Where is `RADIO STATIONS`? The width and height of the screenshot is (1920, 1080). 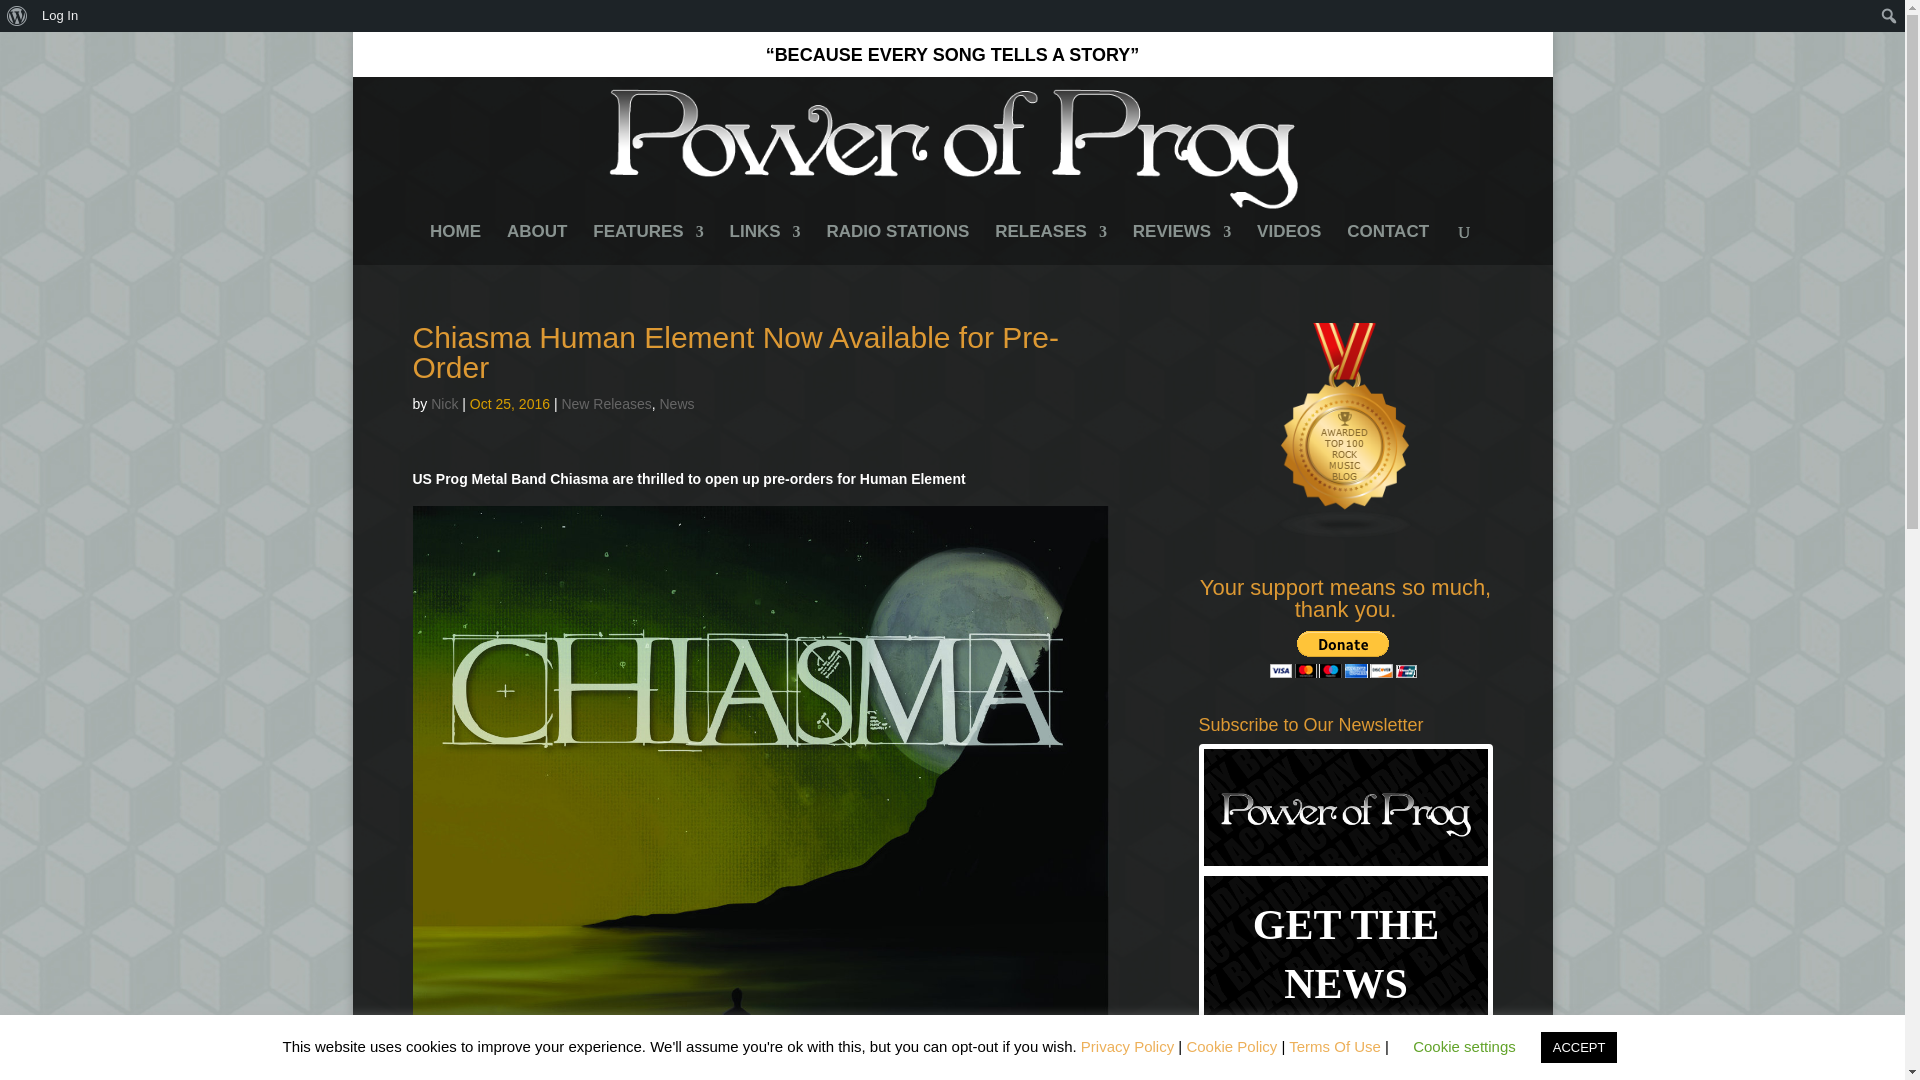 RADIO STATIONS is located at coordinates (897, 244).